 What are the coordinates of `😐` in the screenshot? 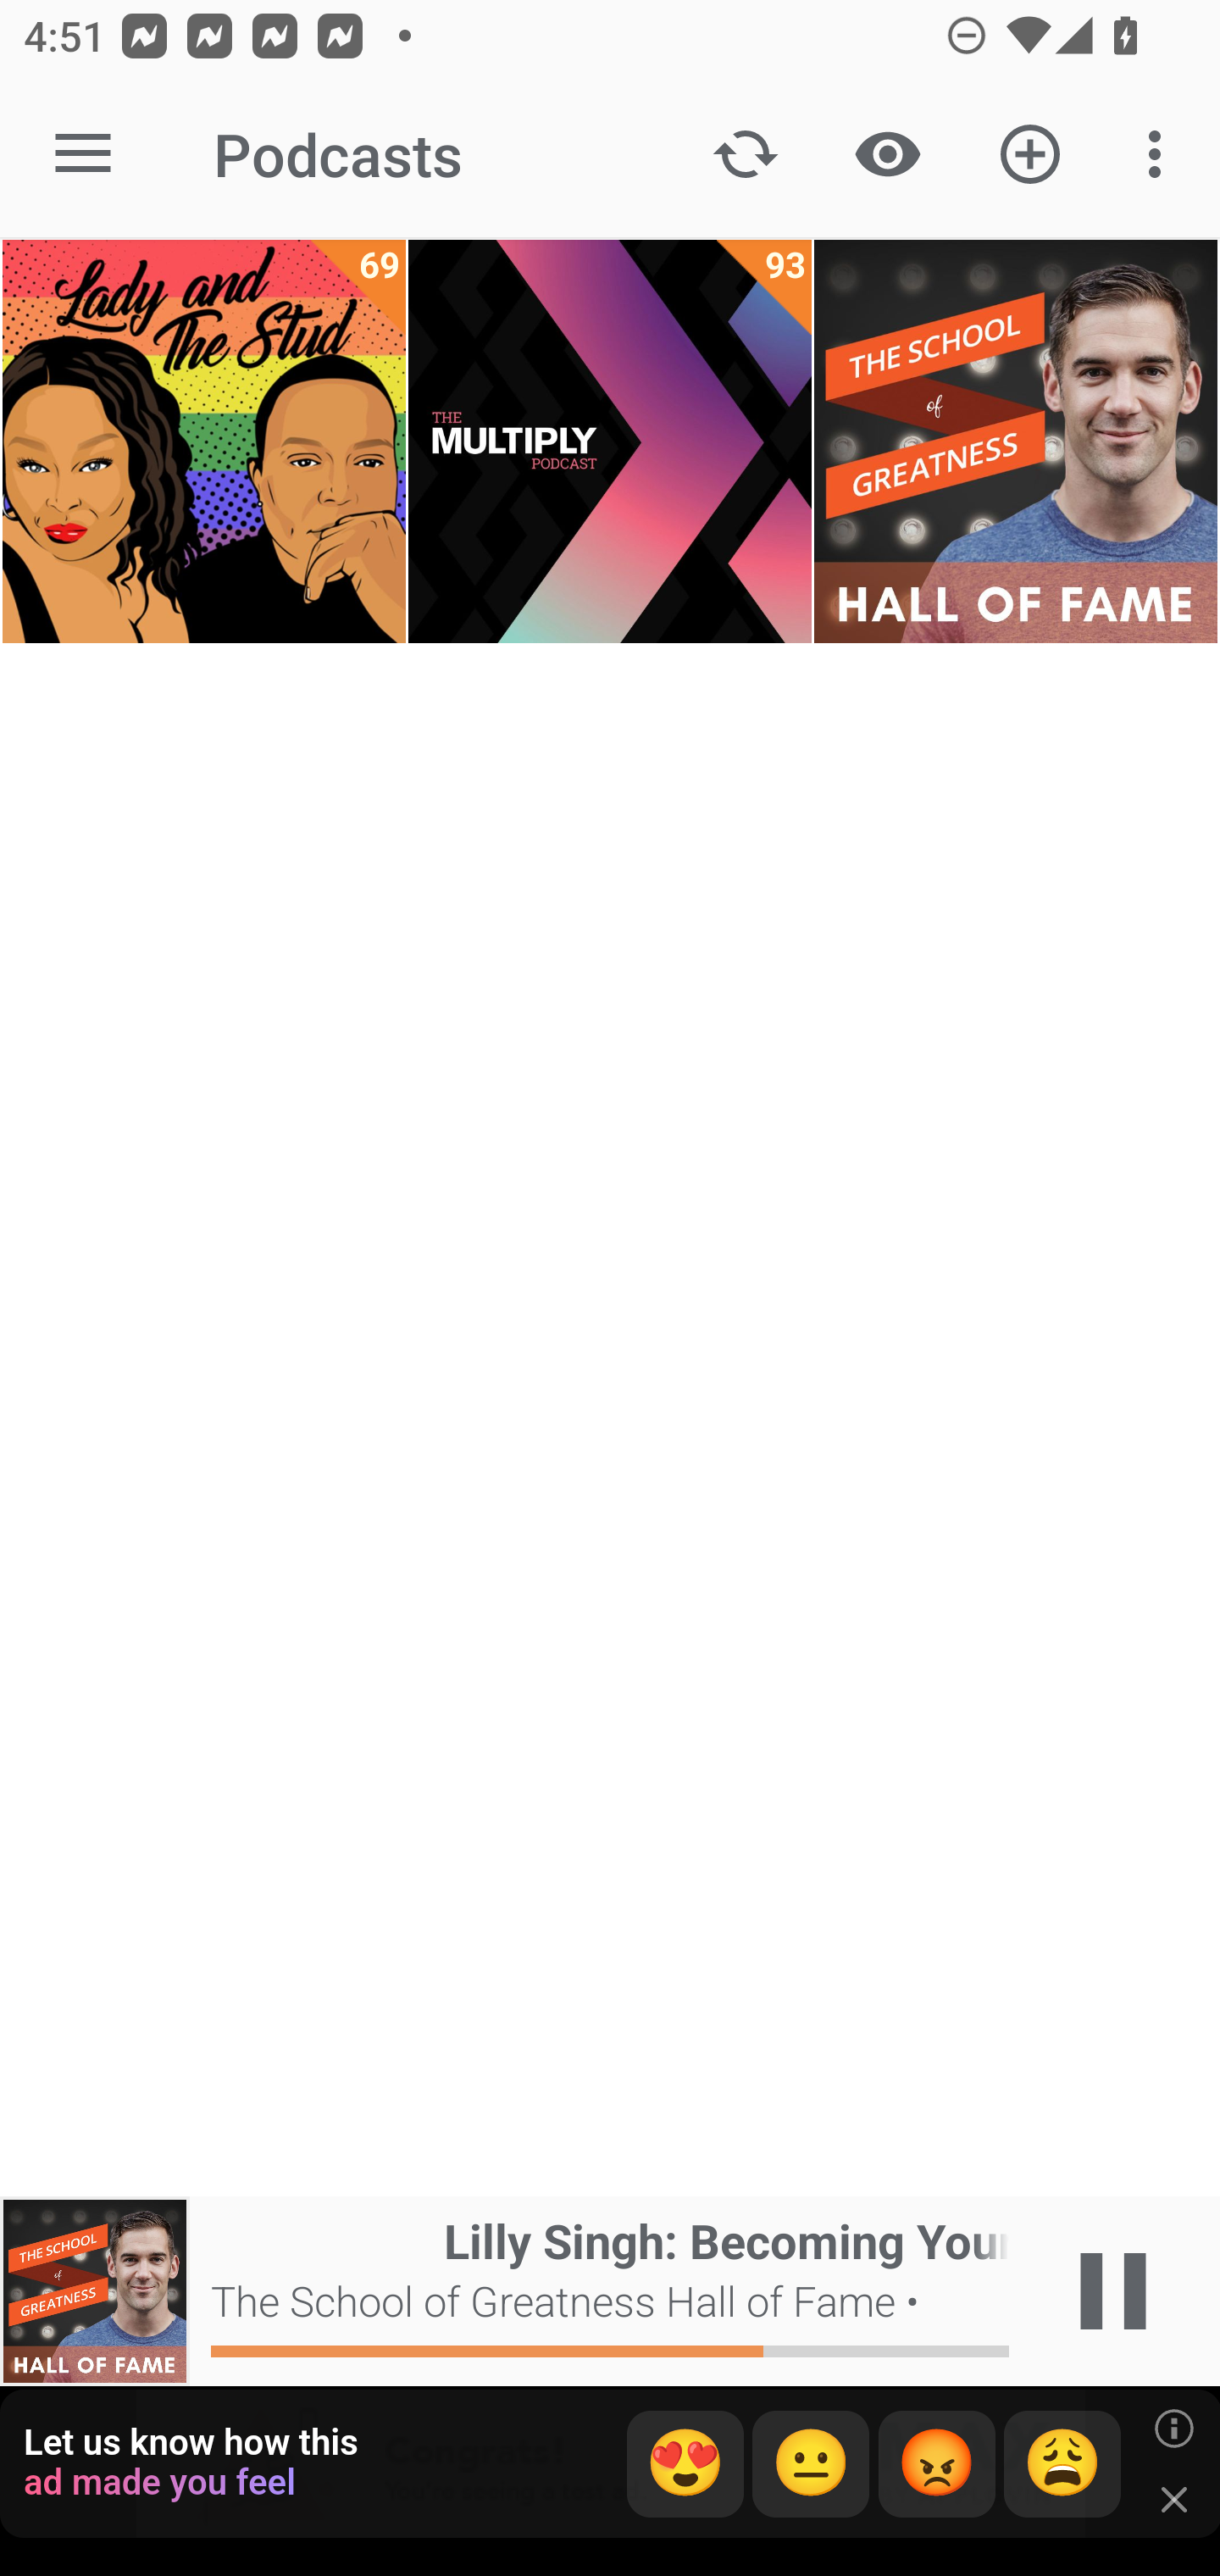 It's located at (811, 2464).